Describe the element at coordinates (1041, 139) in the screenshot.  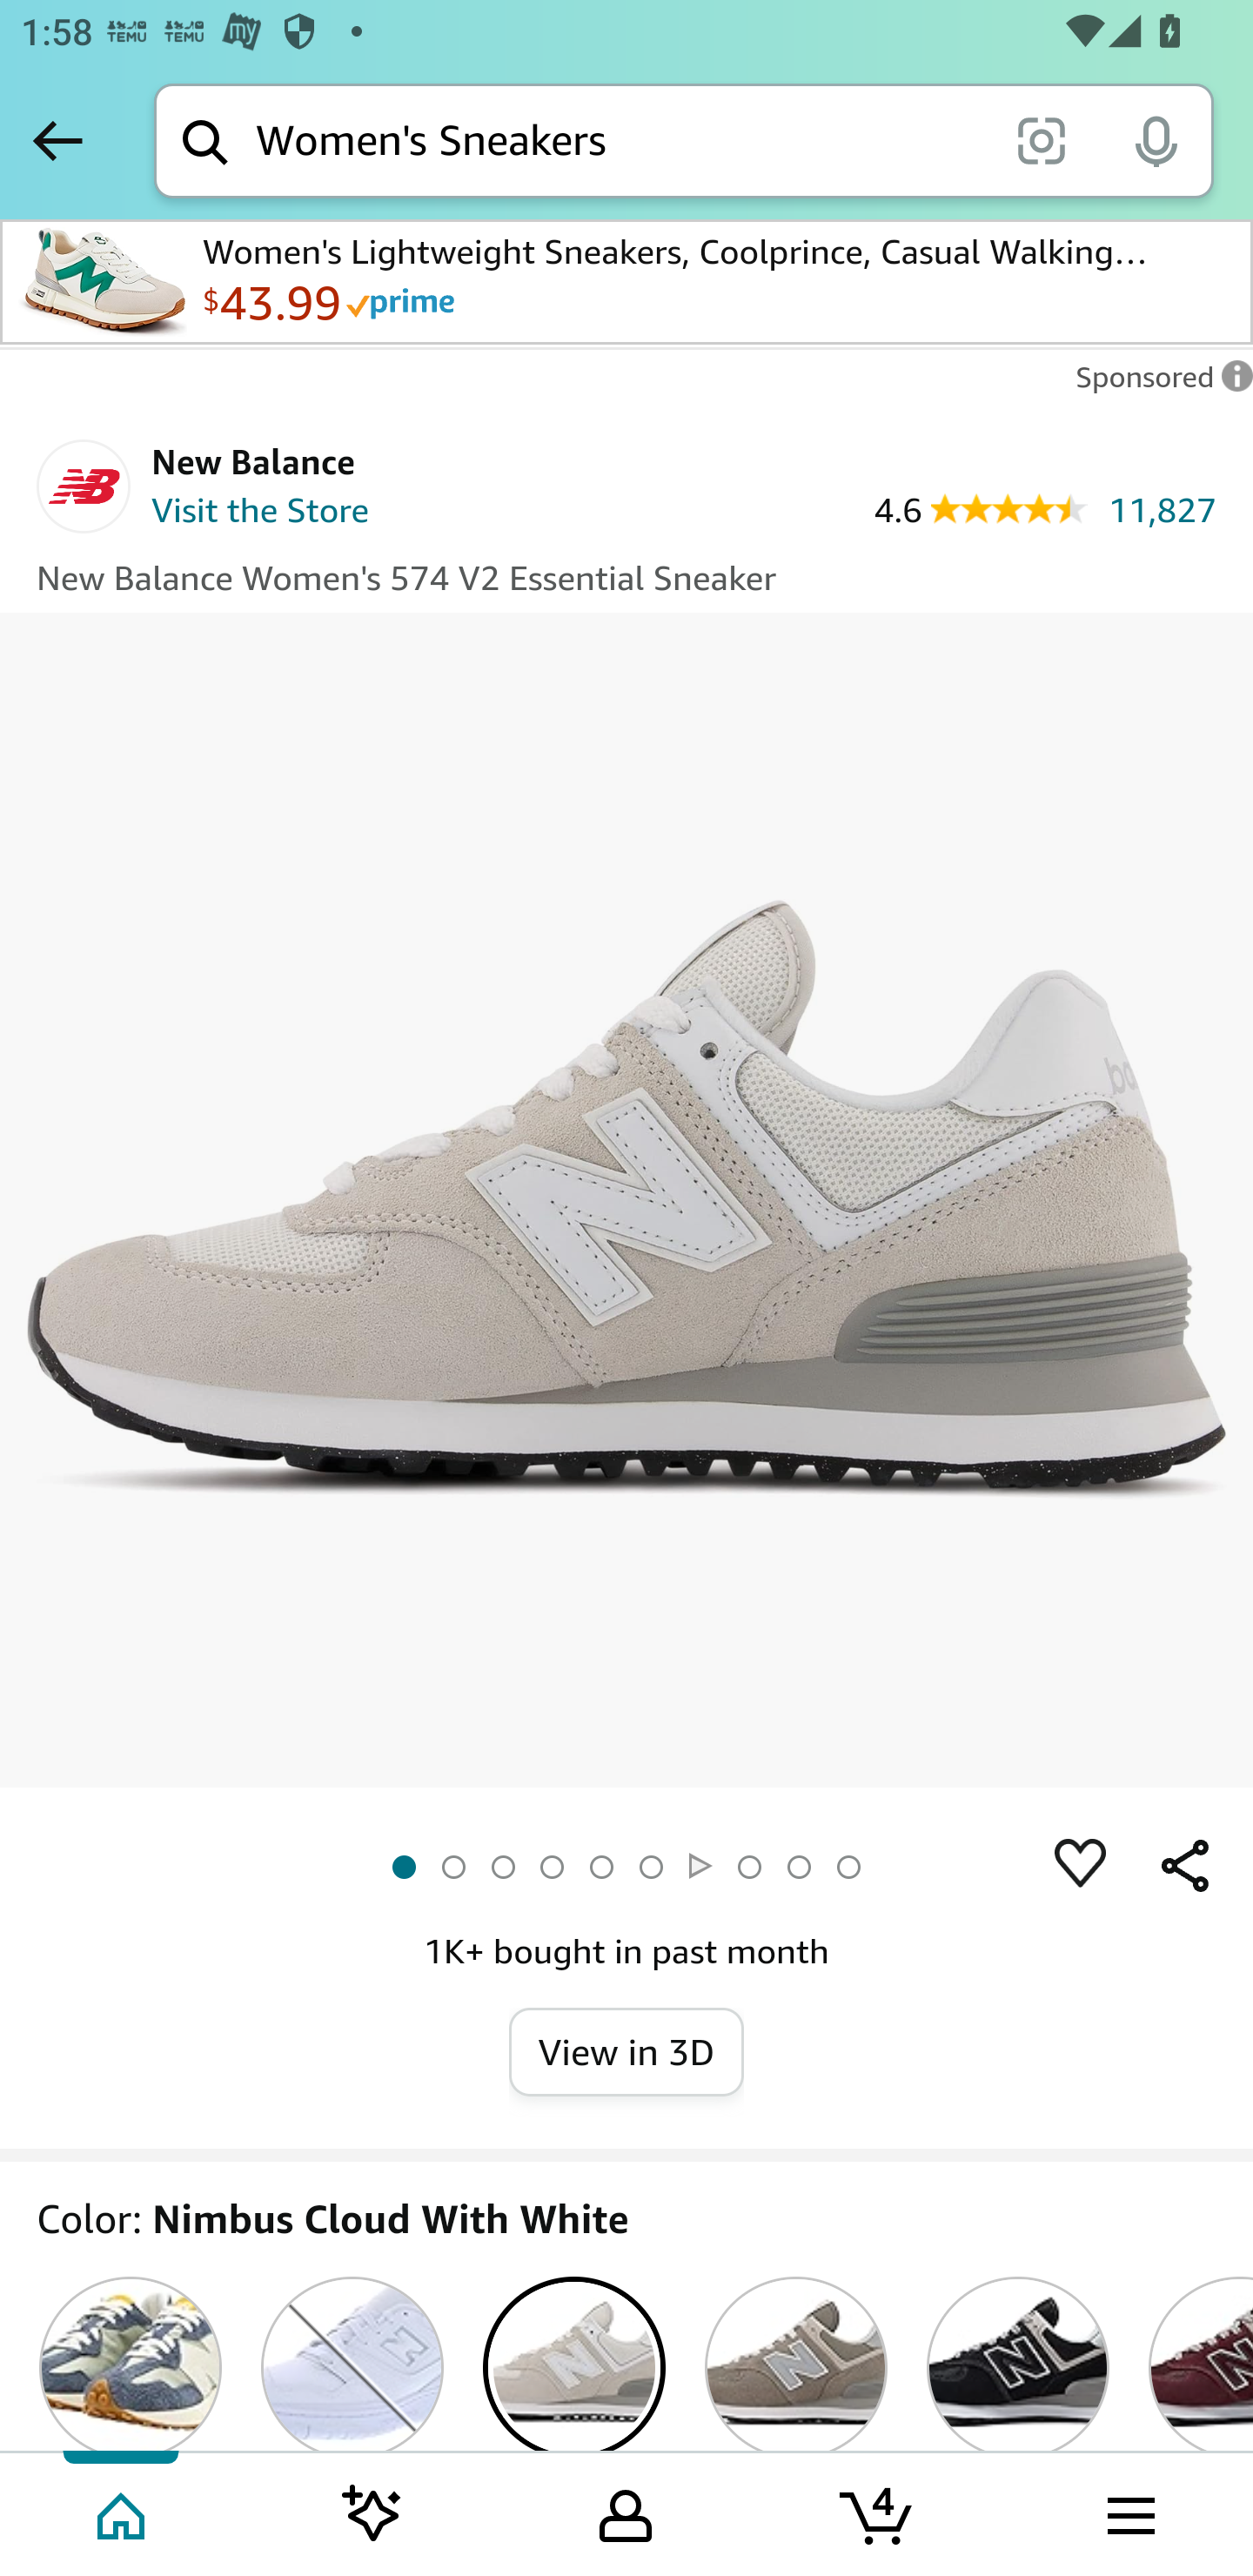
I see `scan it` at that location.